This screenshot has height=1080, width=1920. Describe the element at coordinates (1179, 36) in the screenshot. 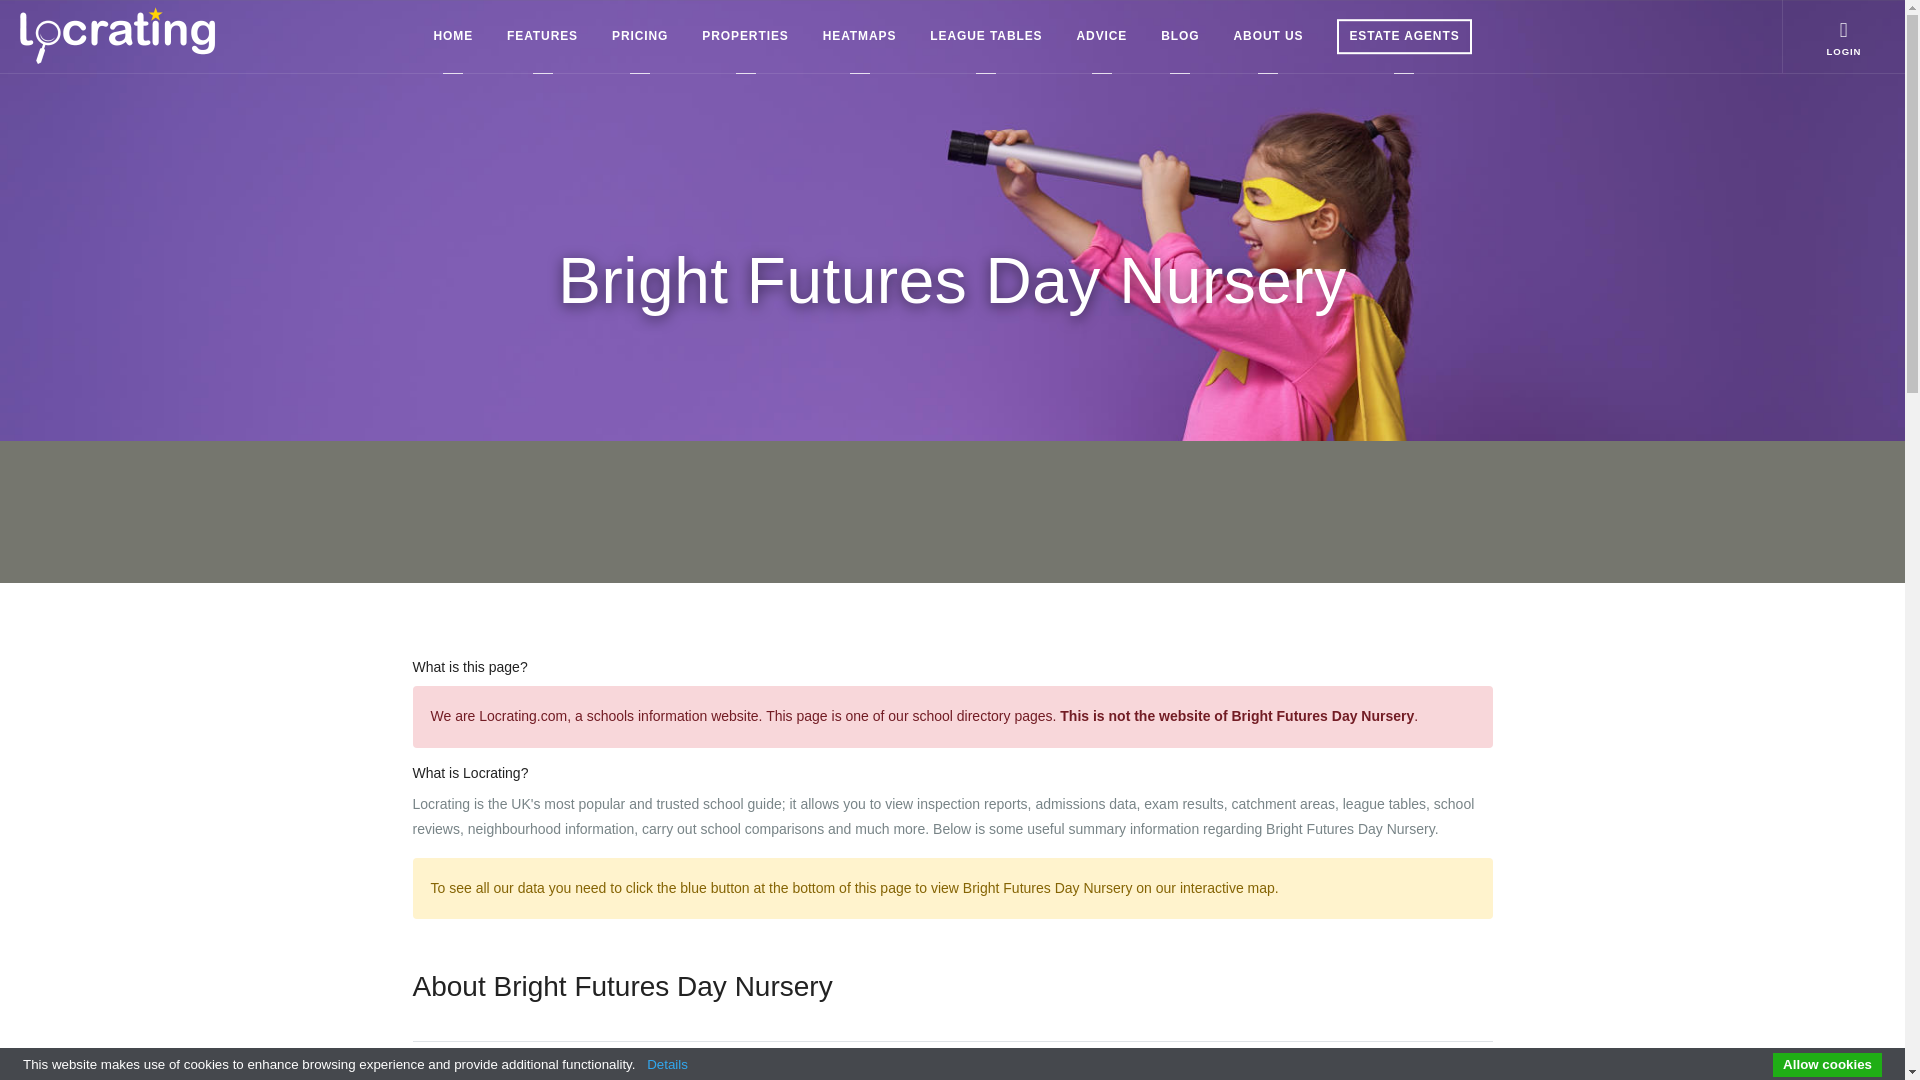

I see `BLOG` at that location.